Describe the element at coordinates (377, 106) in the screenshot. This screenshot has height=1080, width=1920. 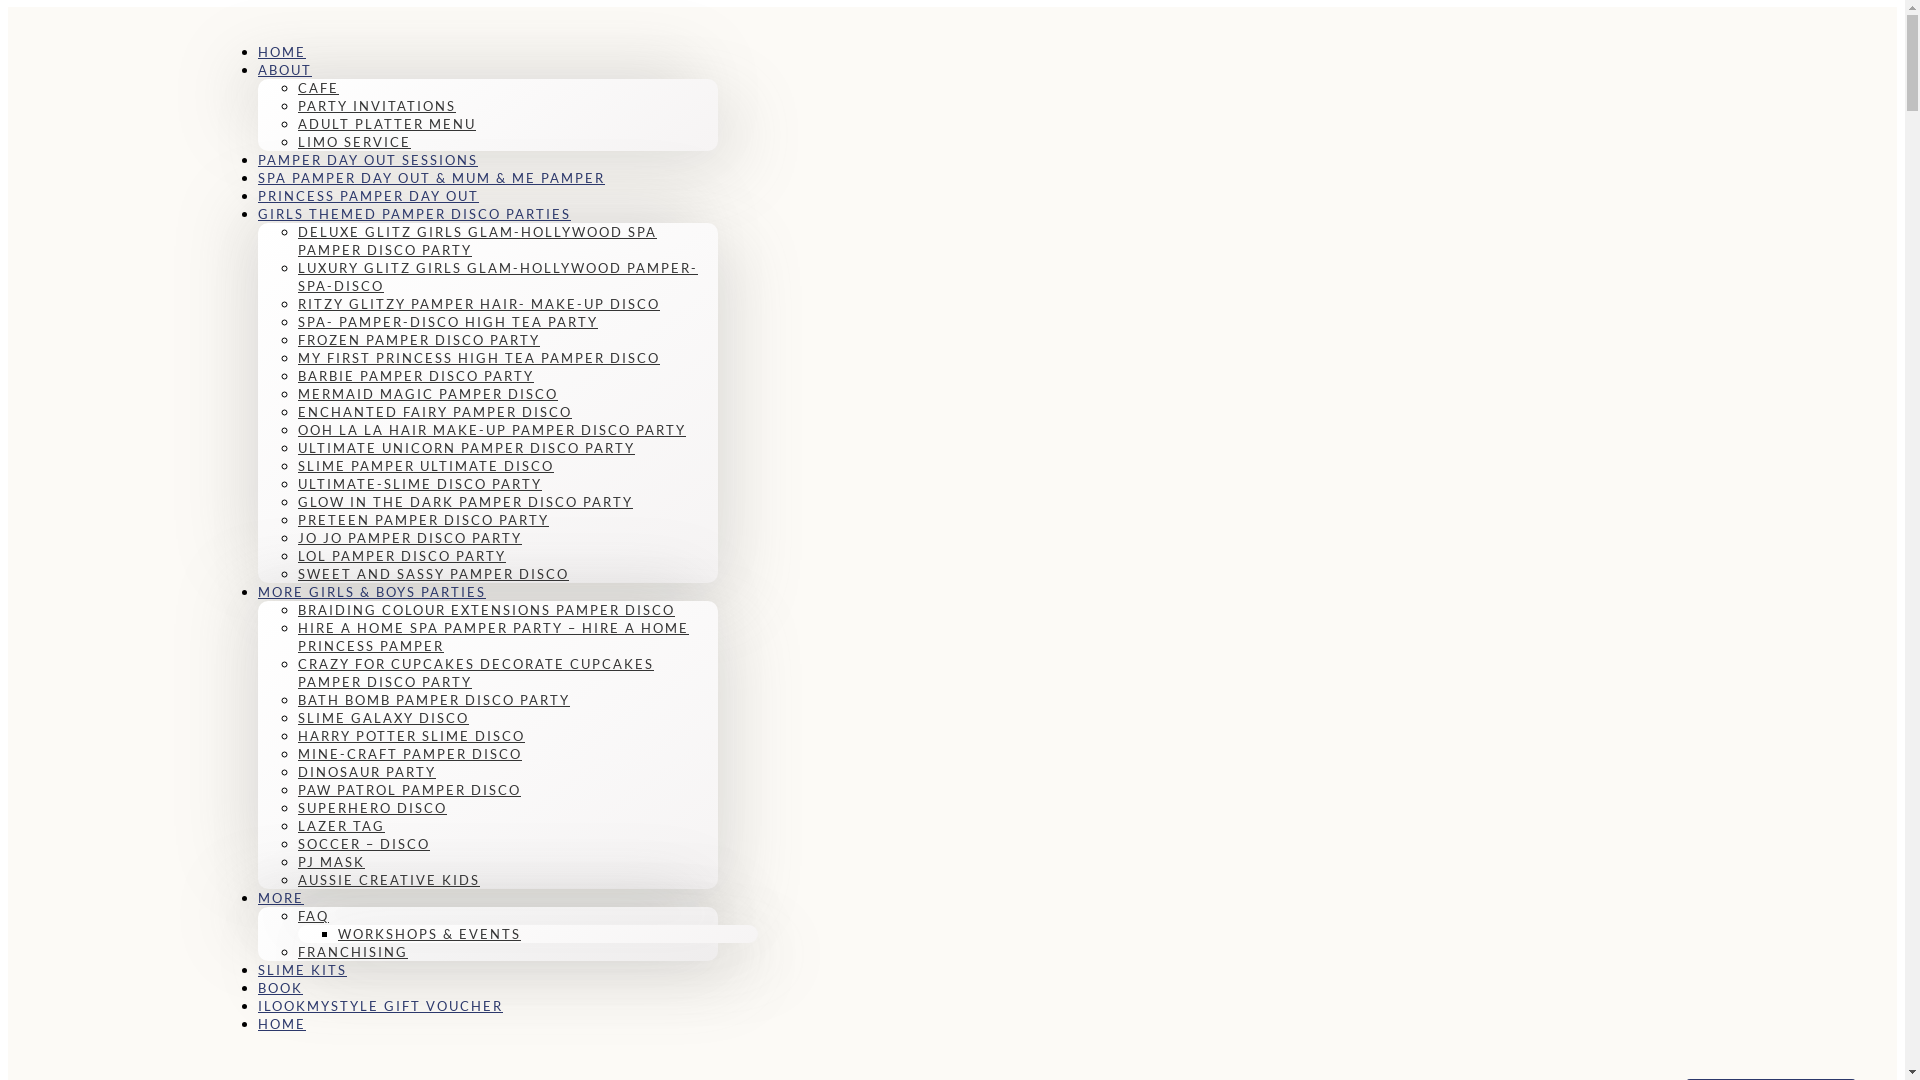
I see `PARTY INVITATIONS` at that location.